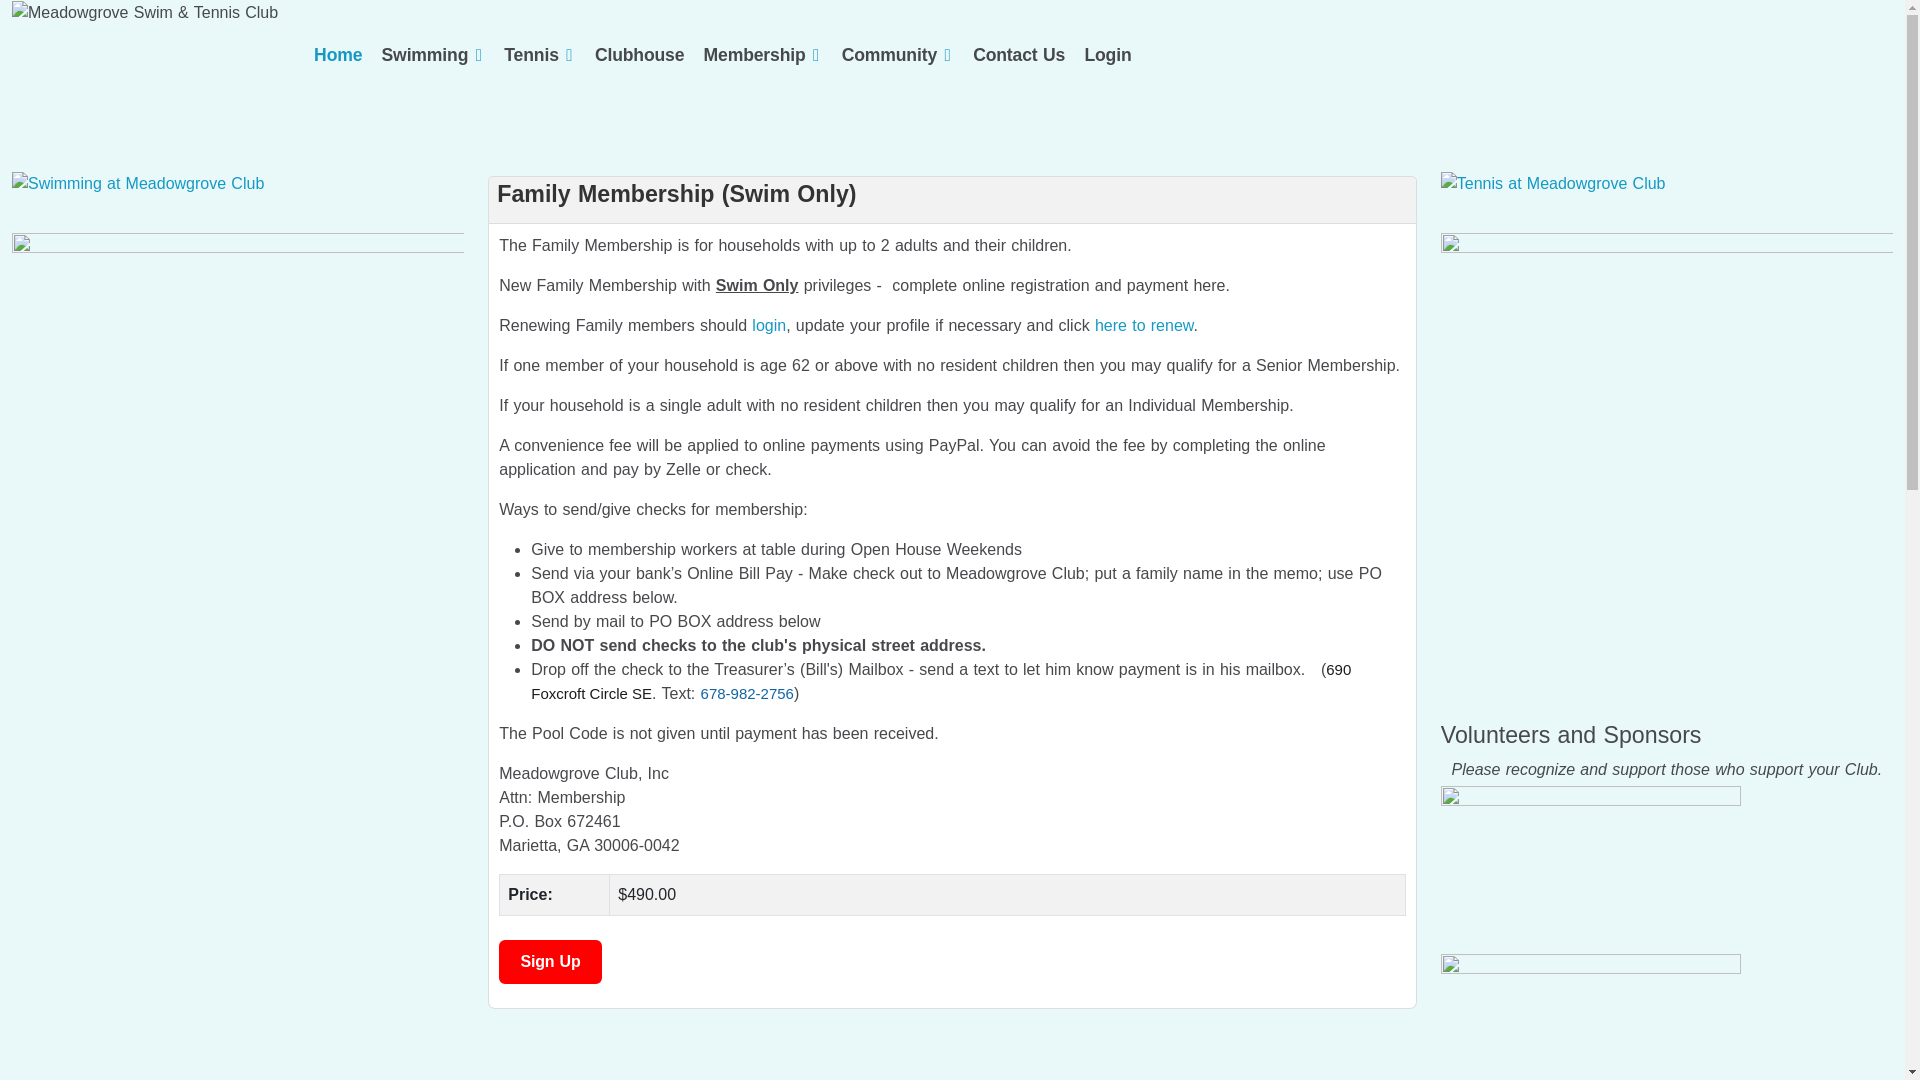 The height and width of the screenshot is (1080, 1920). What do you see at coordinates (530, 55) in the screenshot?
I see `Tennis` at bounding box center [530, 55].